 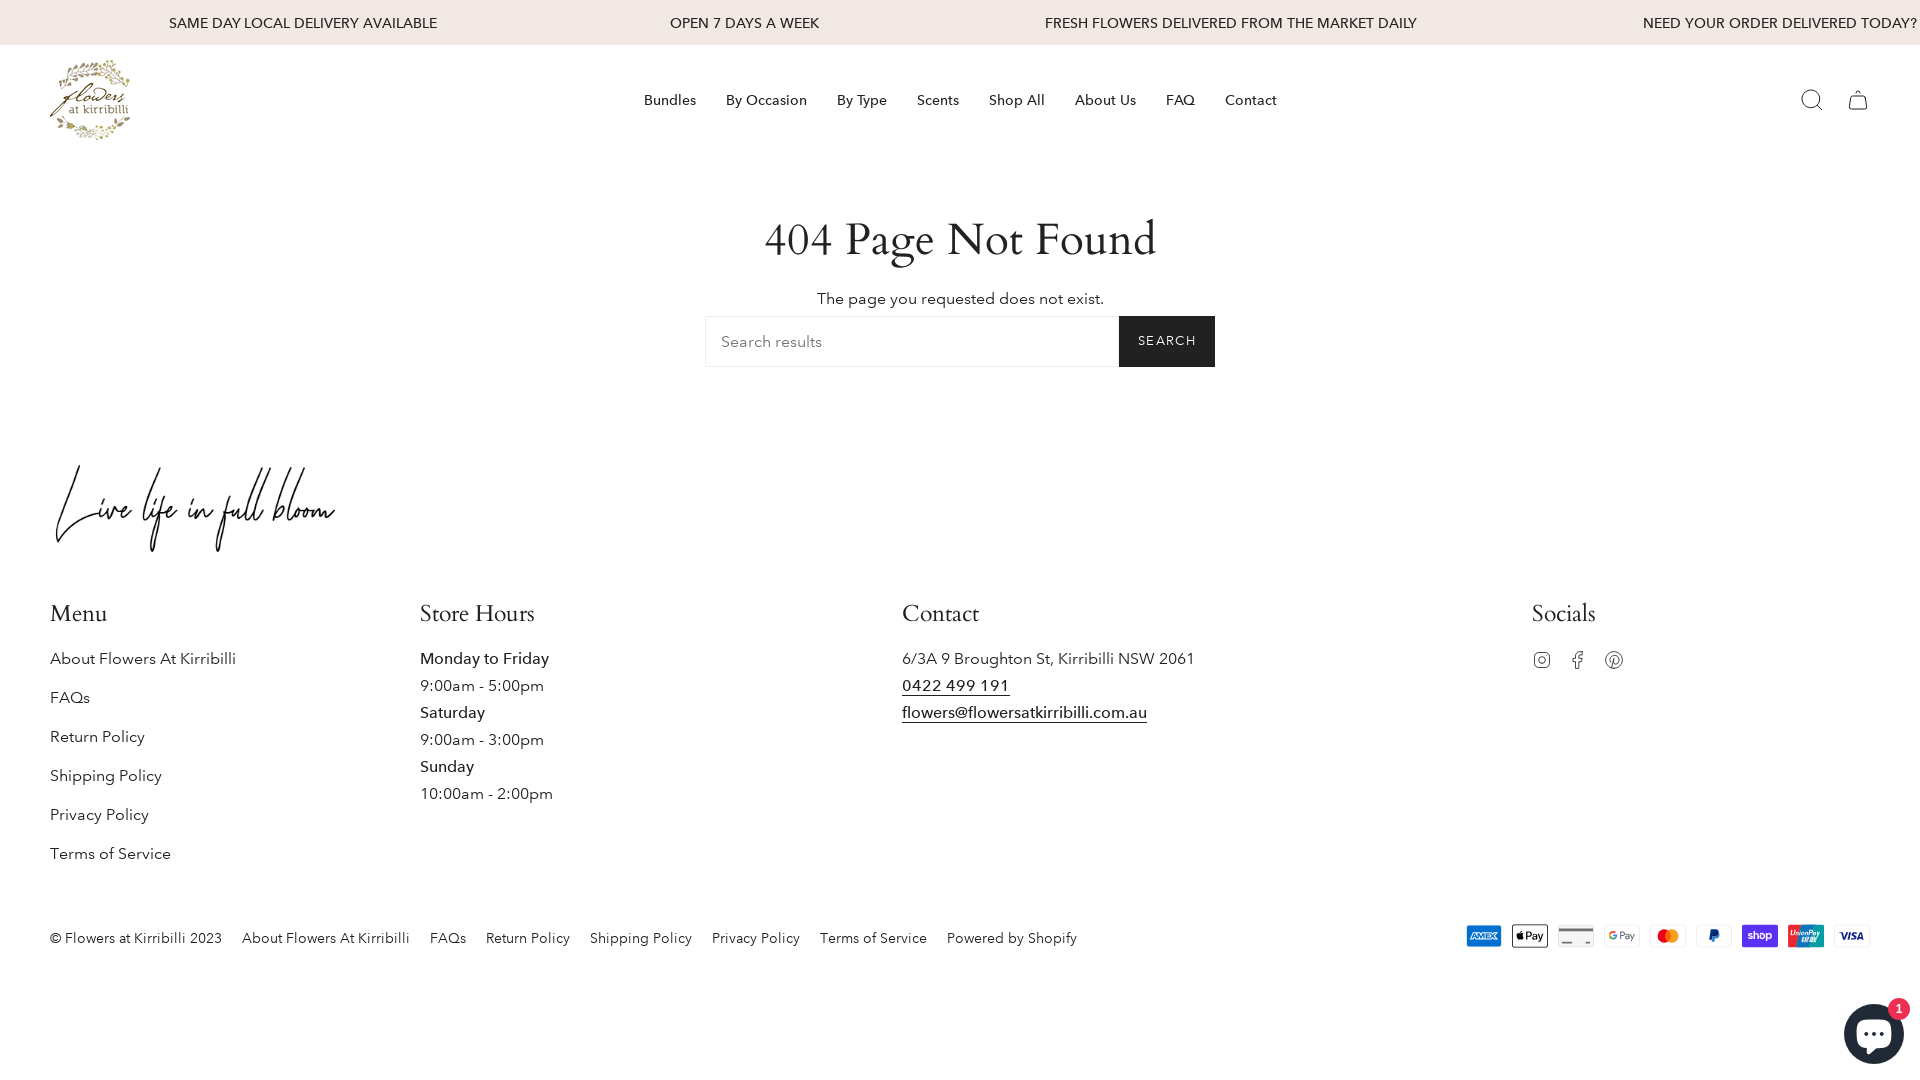 I want to click on Privacy Policy, so click(x=756, y=938).